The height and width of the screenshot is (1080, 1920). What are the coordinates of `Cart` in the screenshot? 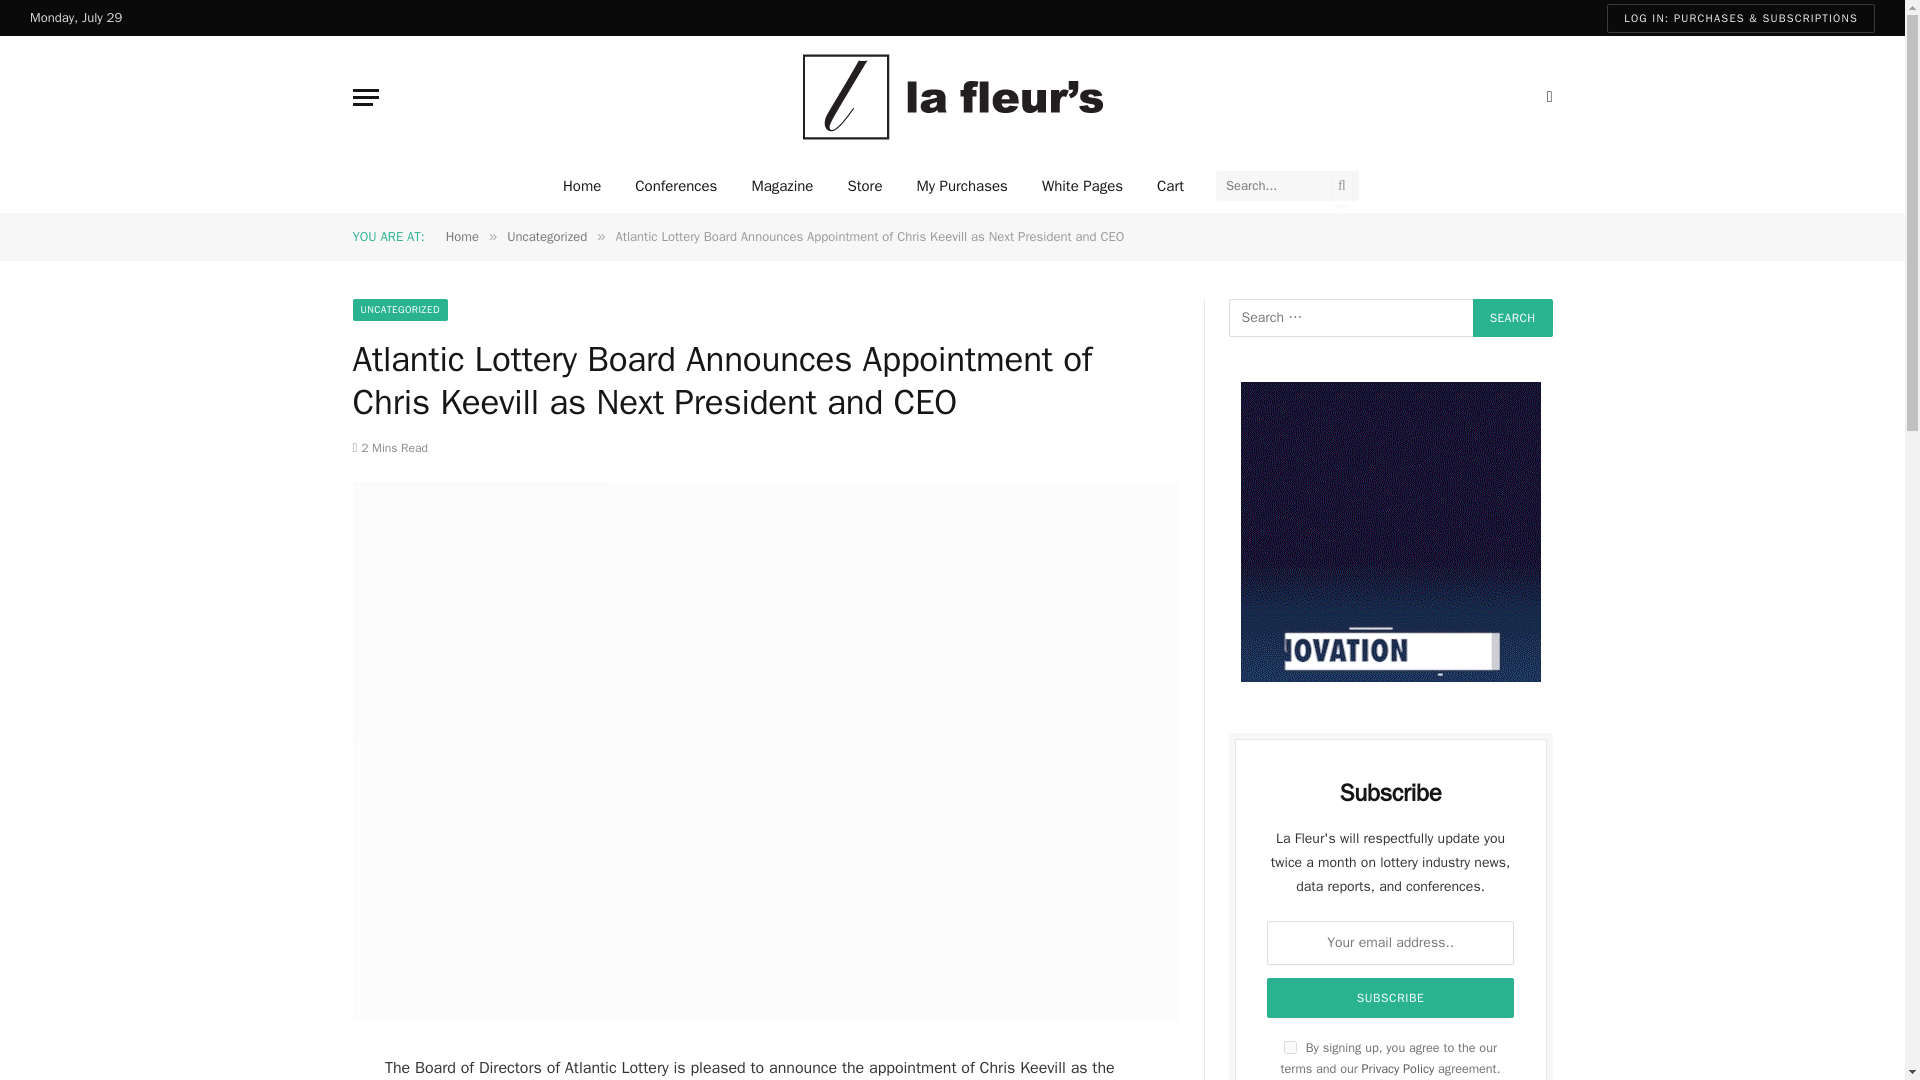 It's located at (1170, 184).